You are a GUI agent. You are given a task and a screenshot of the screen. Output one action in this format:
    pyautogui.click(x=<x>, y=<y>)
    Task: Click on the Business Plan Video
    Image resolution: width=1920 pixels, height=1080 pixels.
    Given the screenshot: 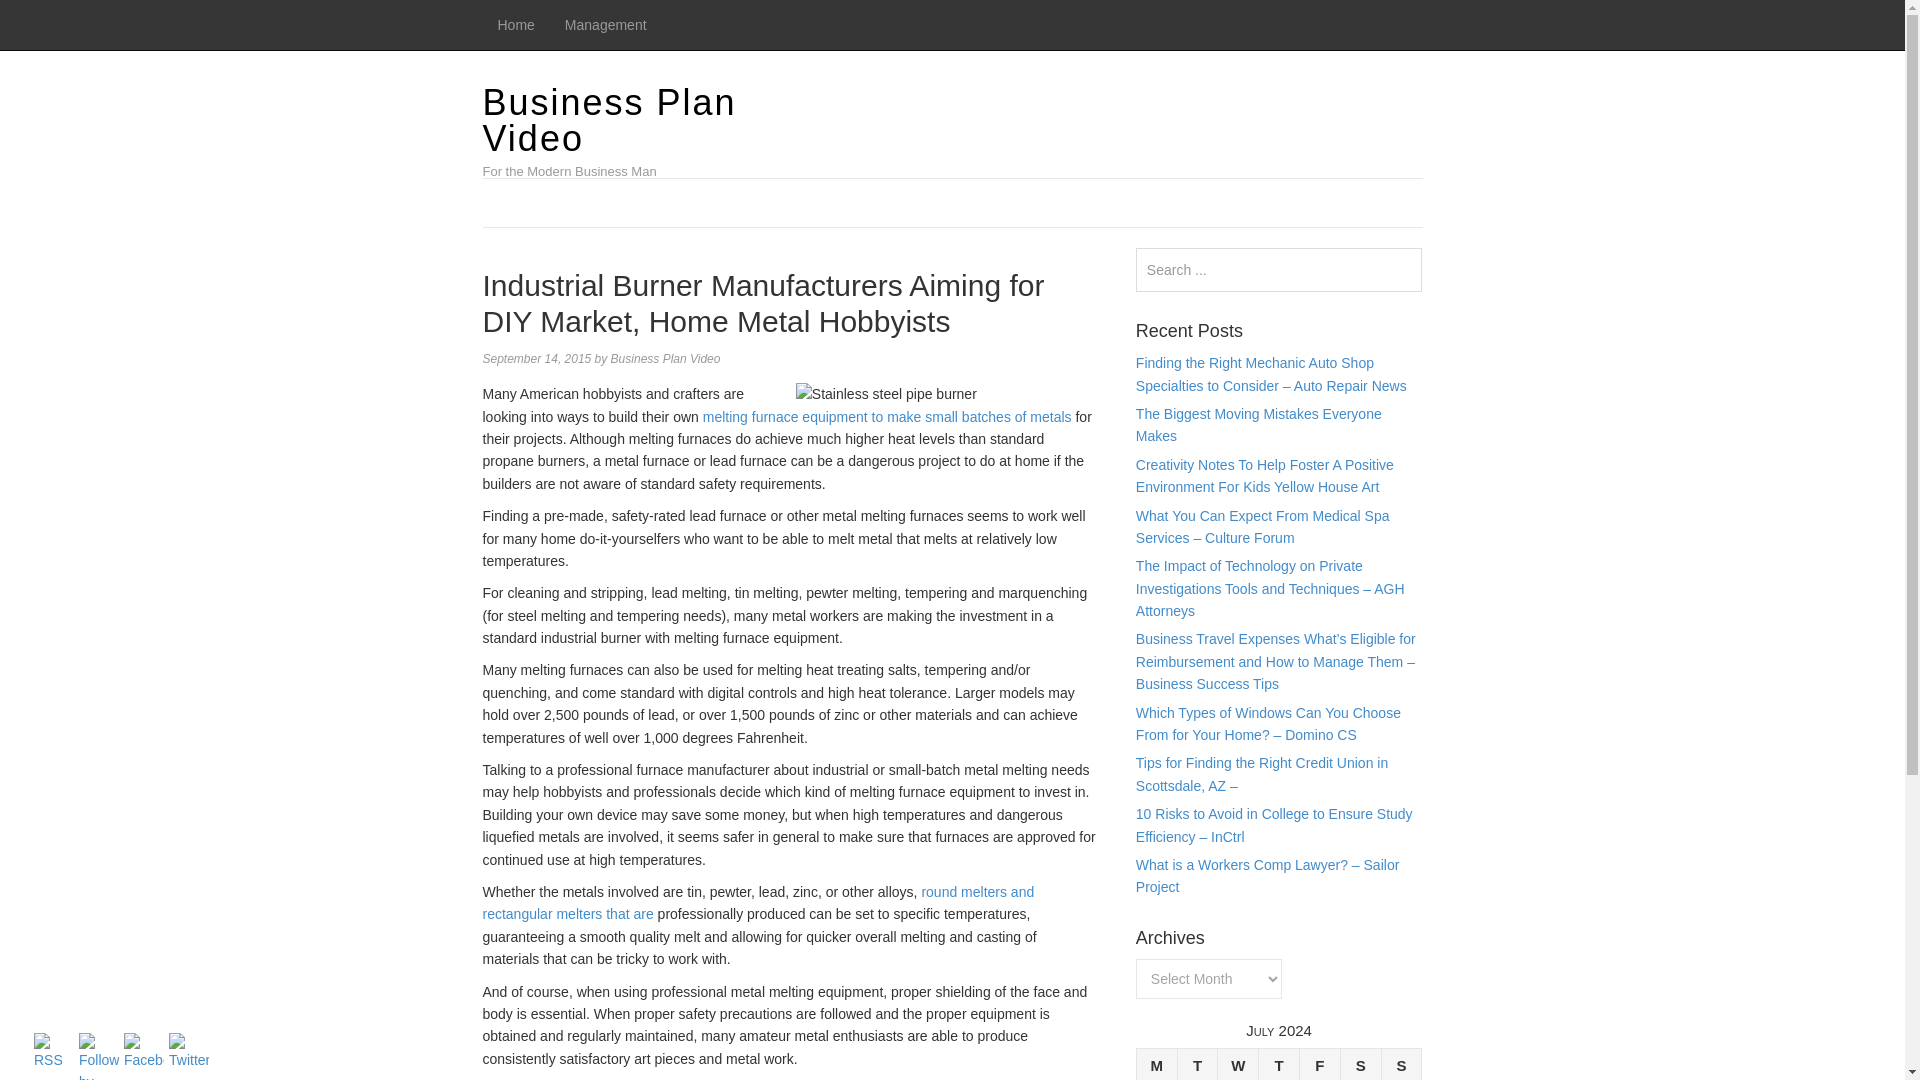 What is the action you would take?
    pyautogui.click(x=608, y=120)
    